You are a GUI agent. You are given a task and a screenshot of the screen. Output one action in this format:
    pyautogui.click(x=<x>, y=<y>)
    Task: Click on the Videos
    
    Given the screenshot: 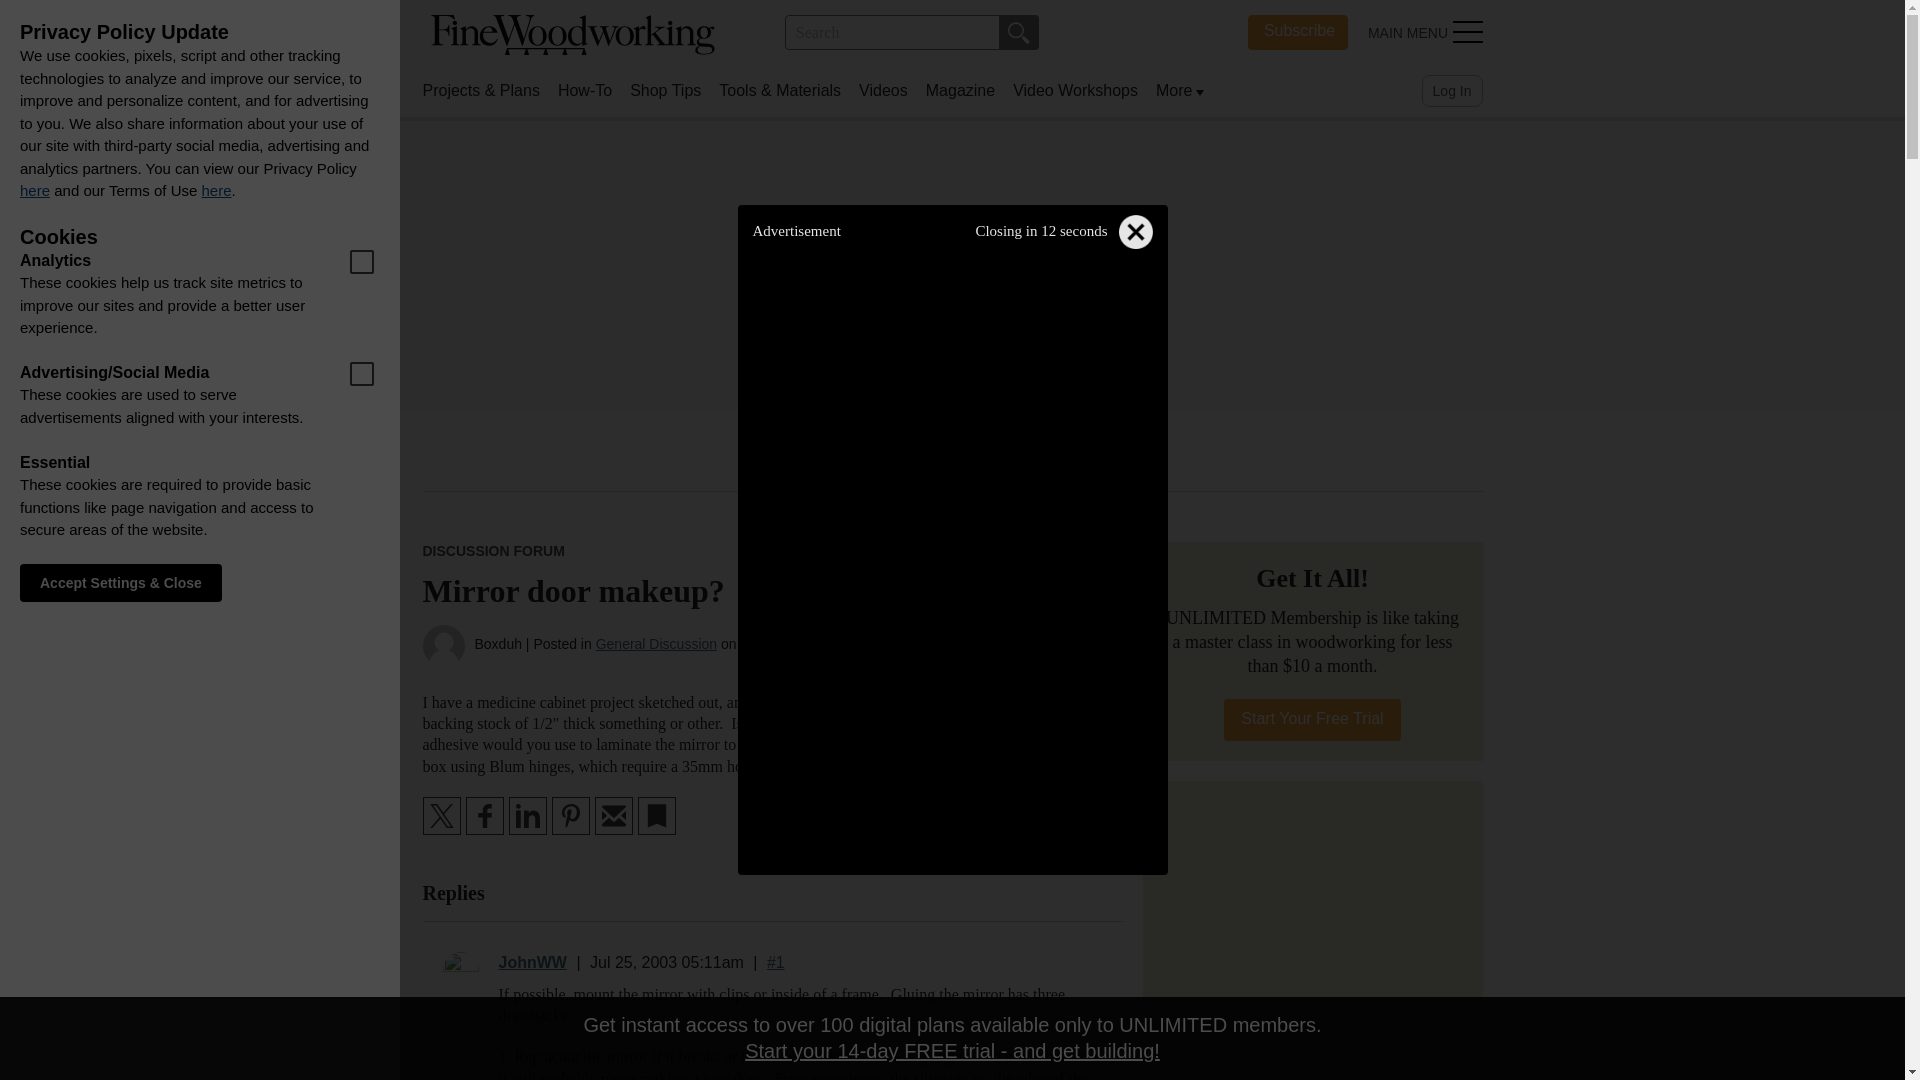 What is the action you would take?
    pyautogui.click(x=883, y=90)
    